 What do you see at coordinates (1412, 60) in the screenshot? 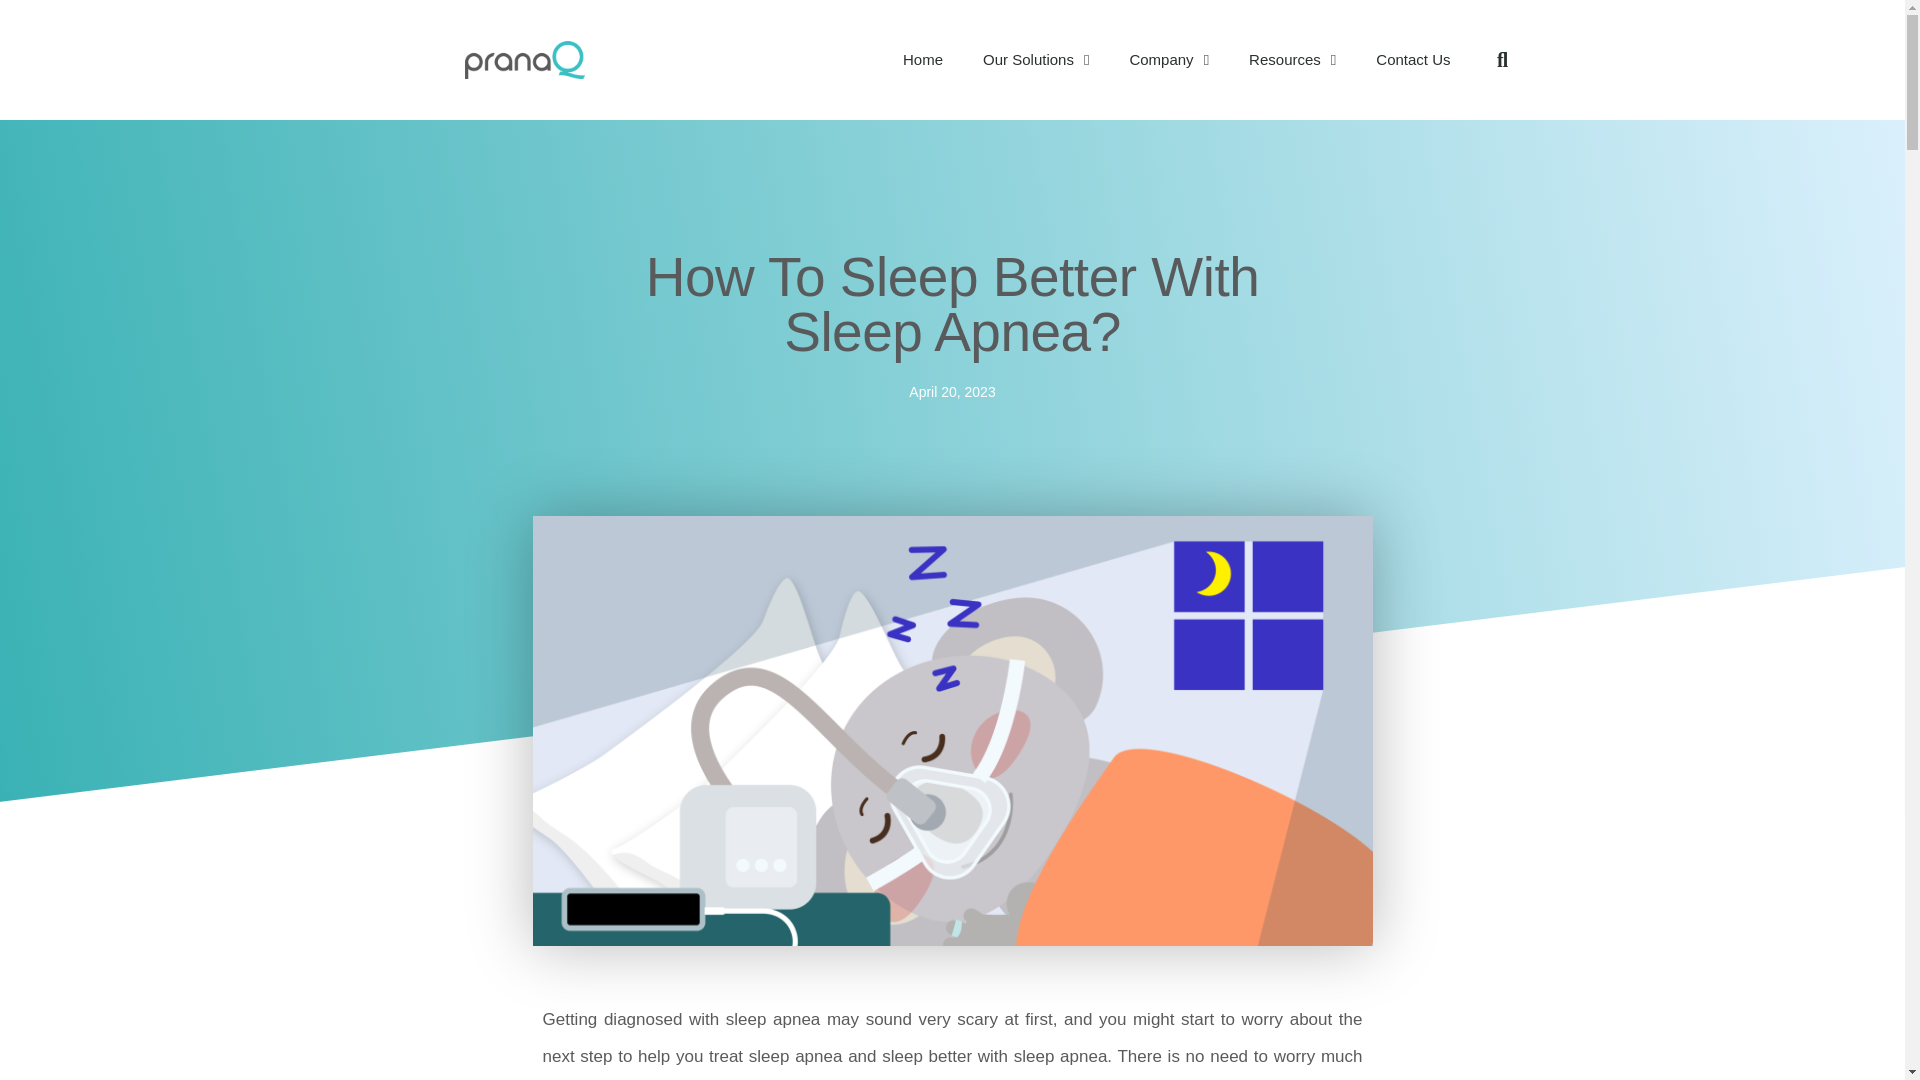
I see `Contact Us` at bounding box center [1412, 60].